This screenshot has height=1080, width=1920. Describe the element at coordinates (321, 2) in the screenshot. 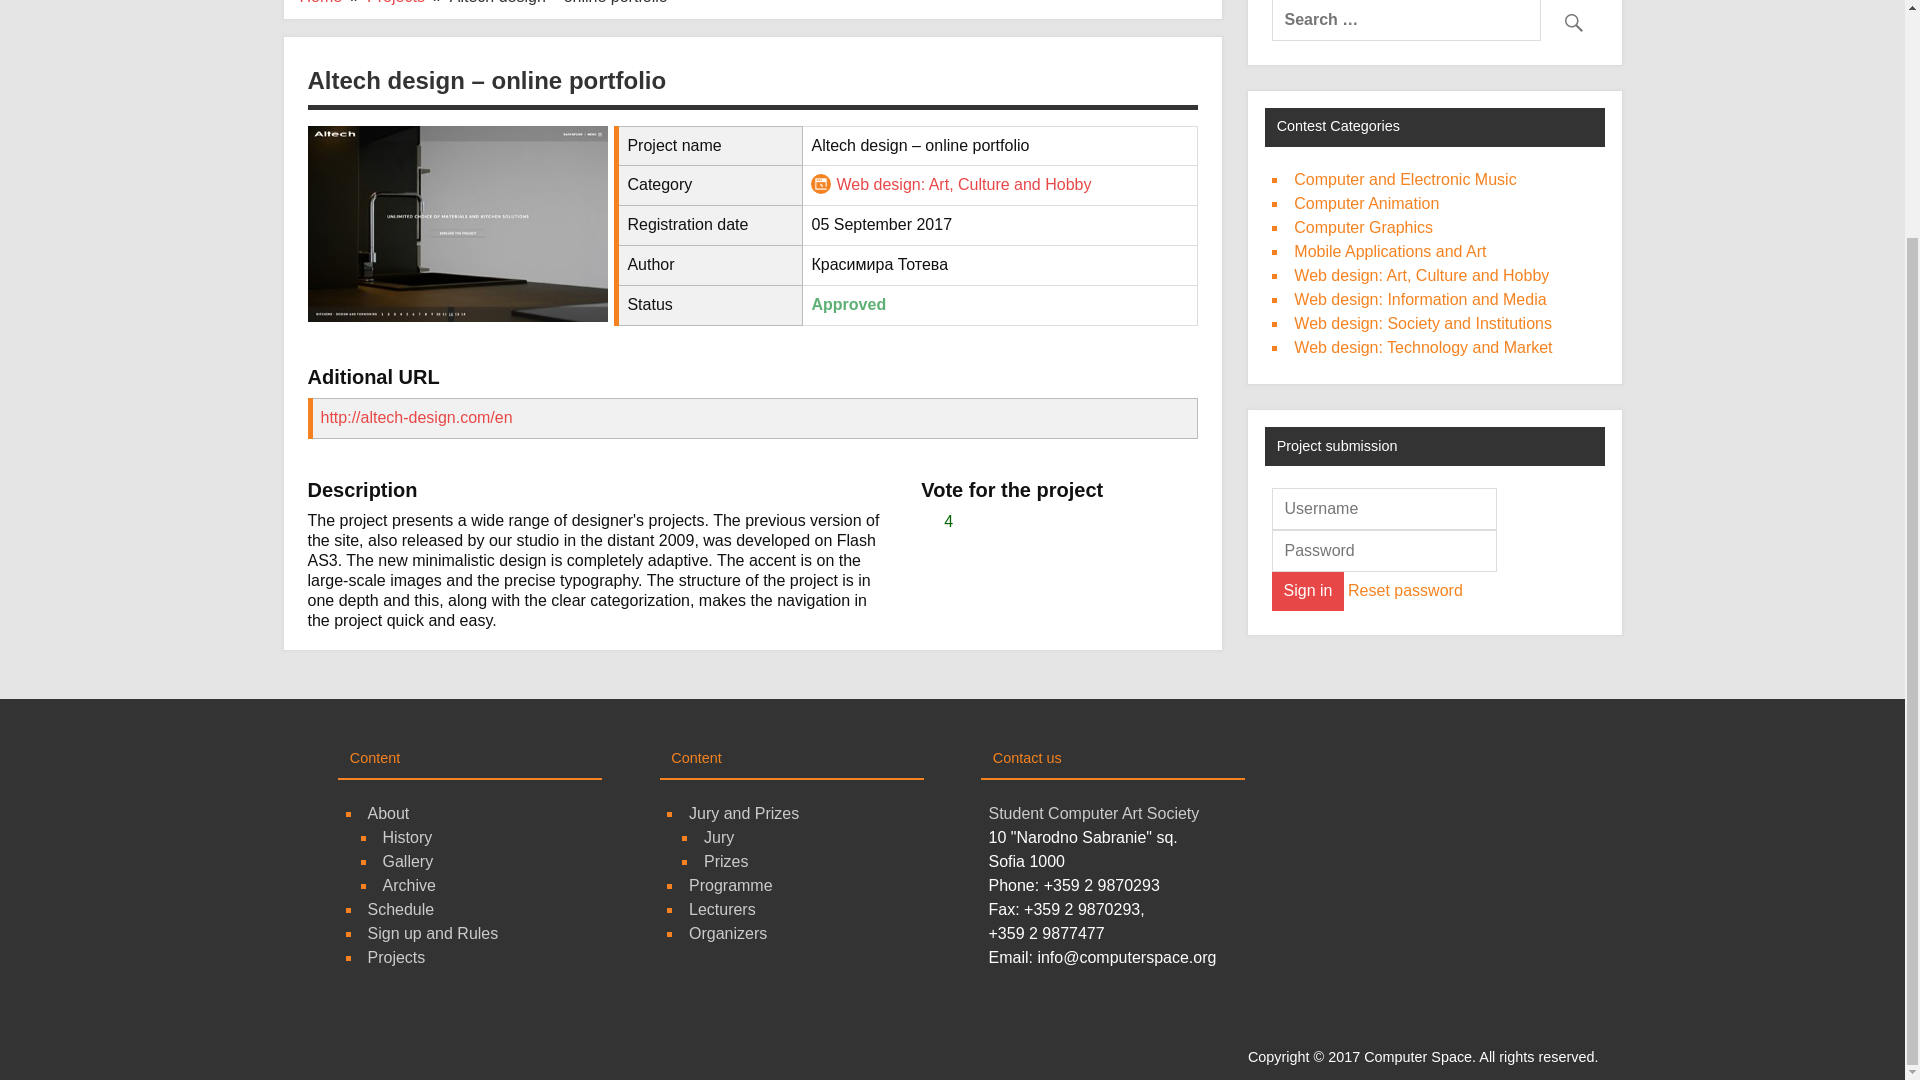

I see `Home` at that location.